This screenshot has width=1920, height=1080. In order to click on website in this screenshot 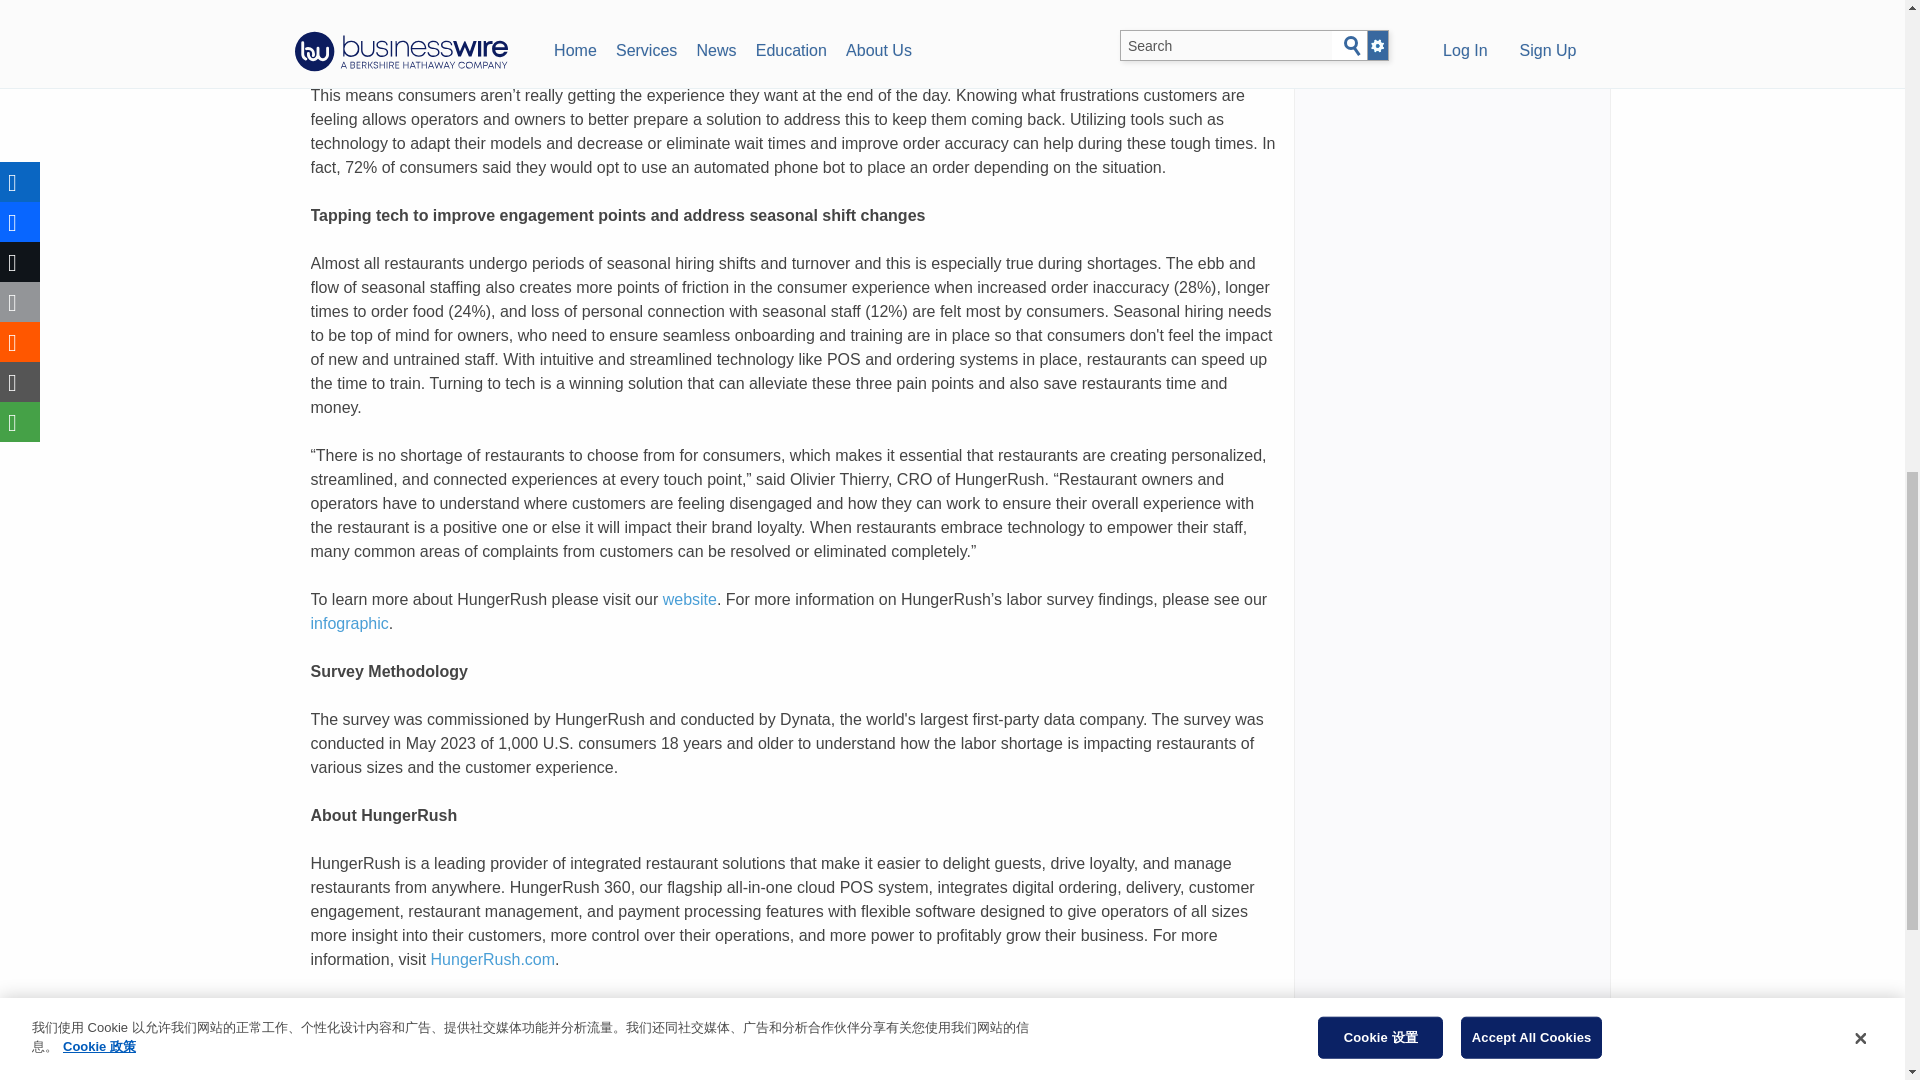, I will do `click(689, 599)`.